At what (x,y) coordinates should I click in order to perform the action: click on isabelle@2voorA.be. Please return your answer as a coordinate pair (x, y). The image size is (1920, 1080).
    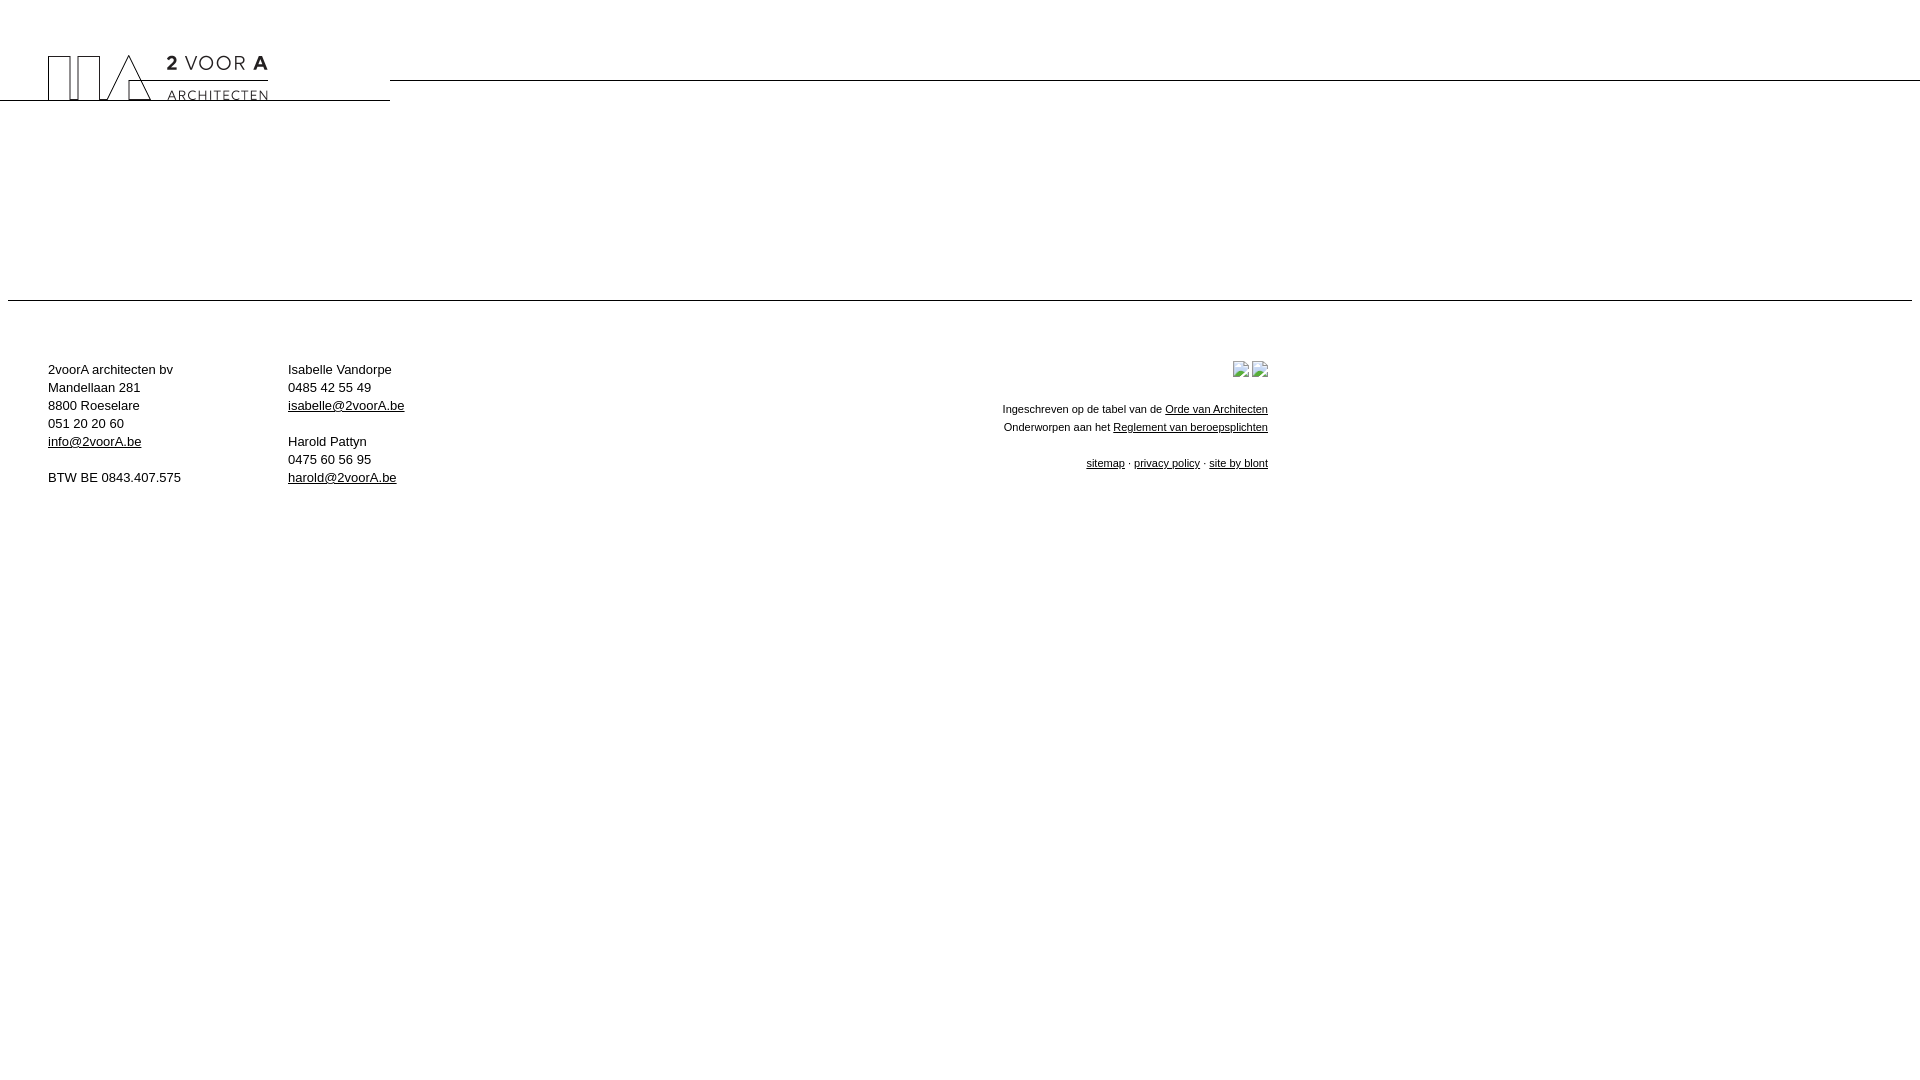
    Looking at the image, I should click on (346, 406).